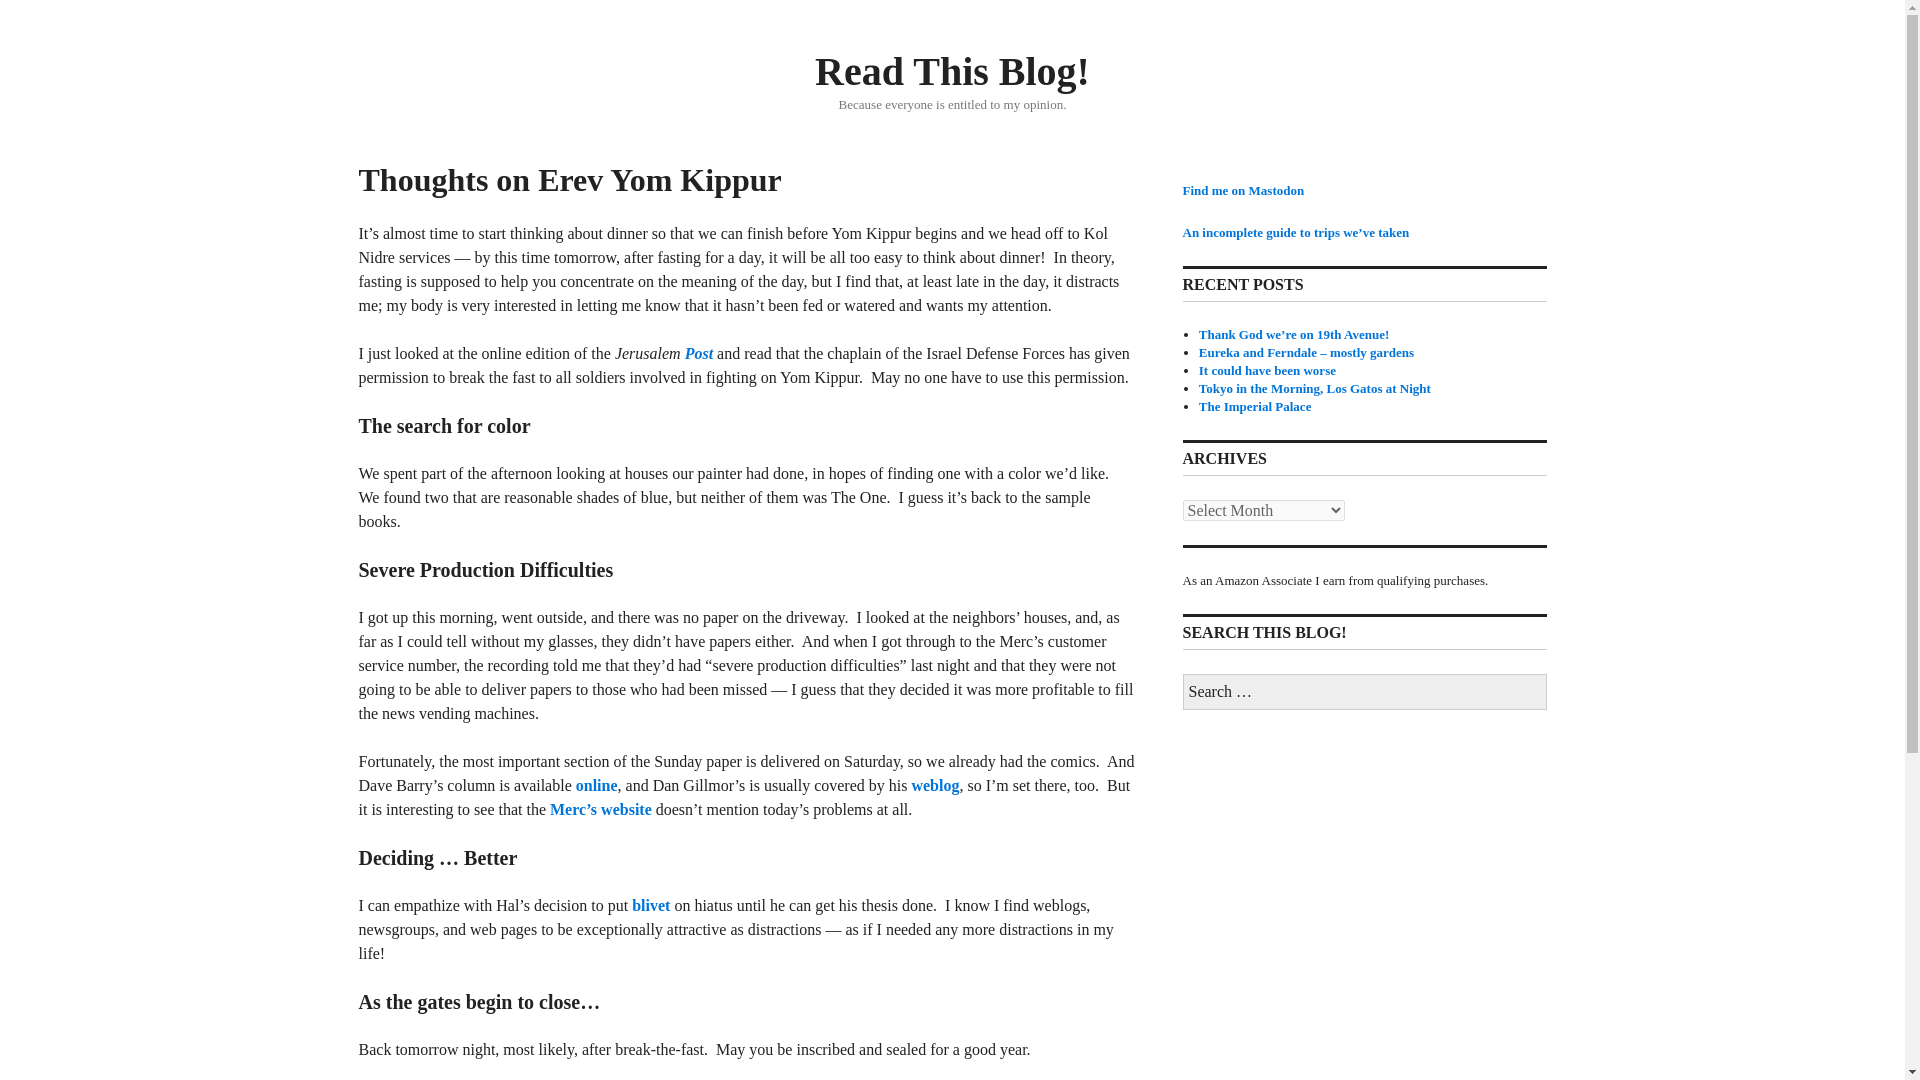 The height and width of the screenshot is (1080, 1920). What do you see at coordinates (597, 784) in the screenshot?
I see `online` at bounding box center [597, 784].